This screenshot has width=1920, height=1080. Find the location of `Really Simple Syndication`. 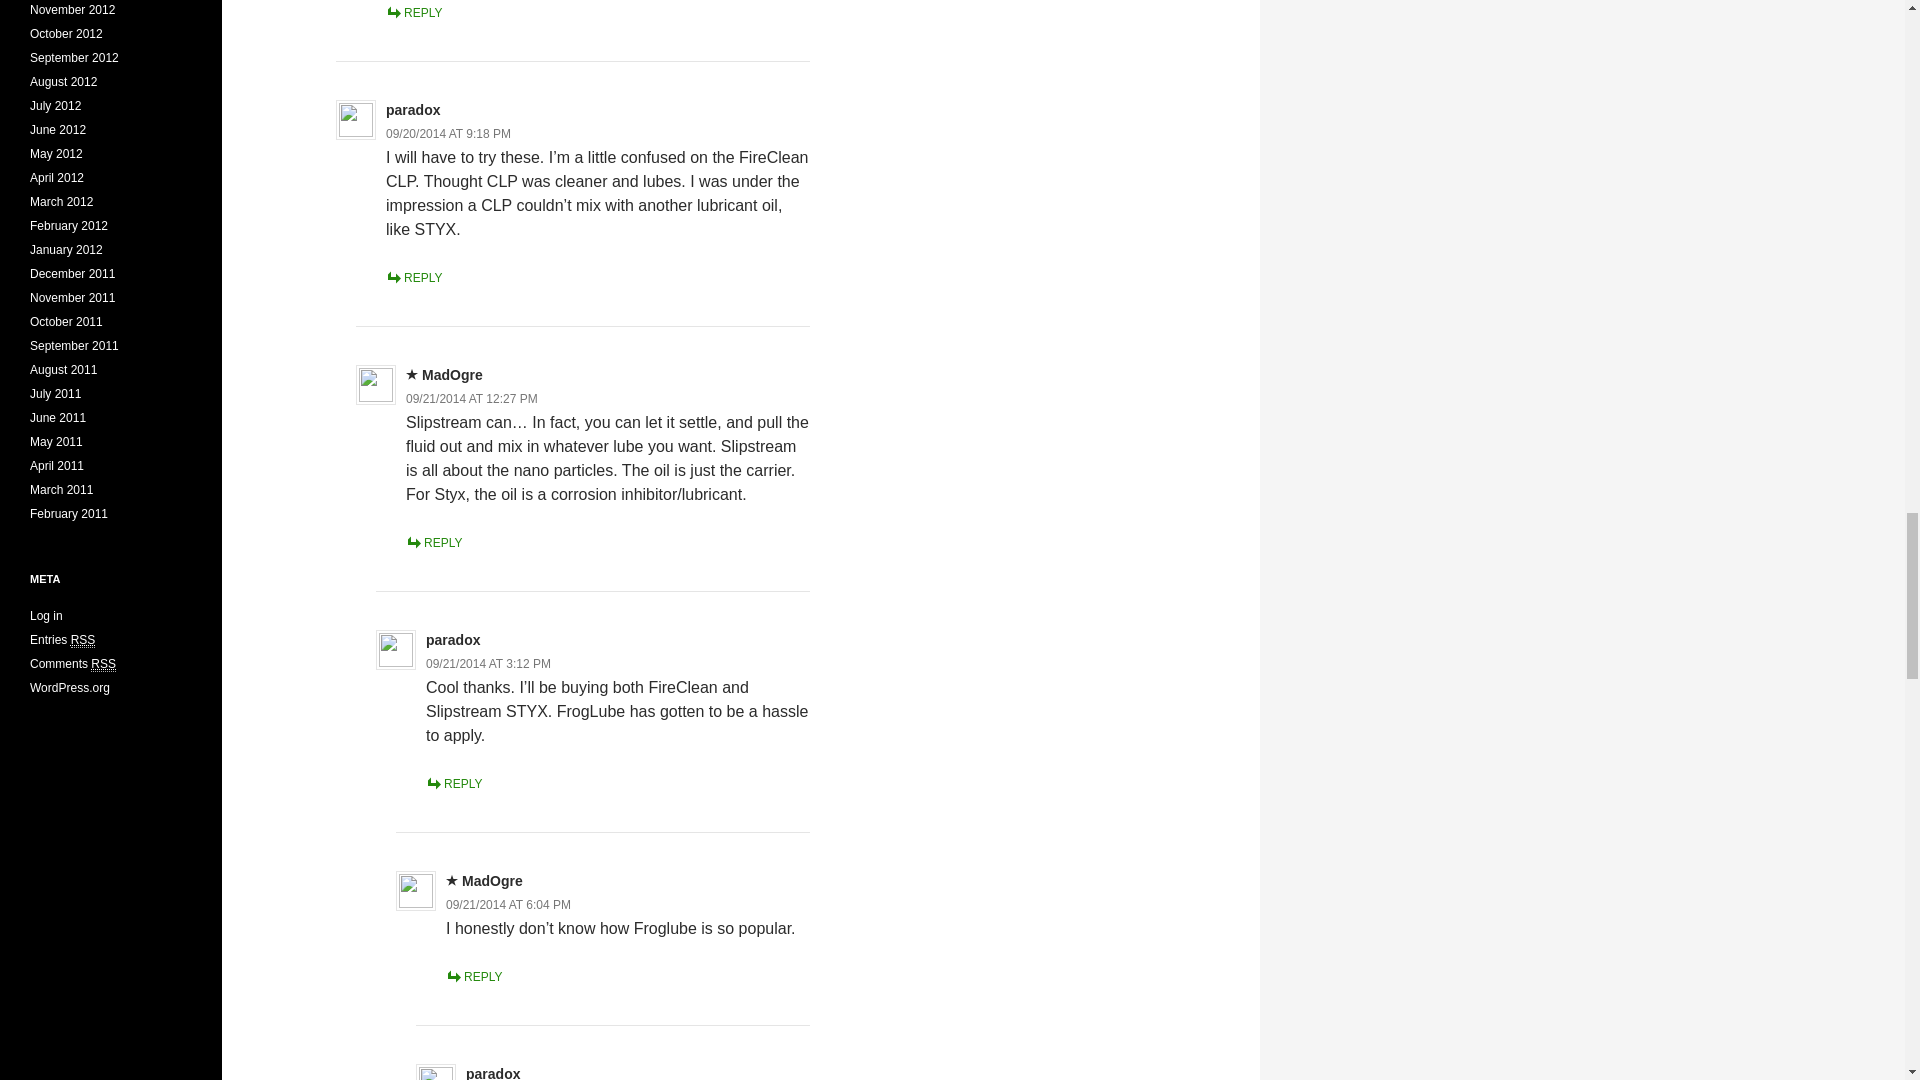

Really Simple Syndication is located at coordinates (84, 640).